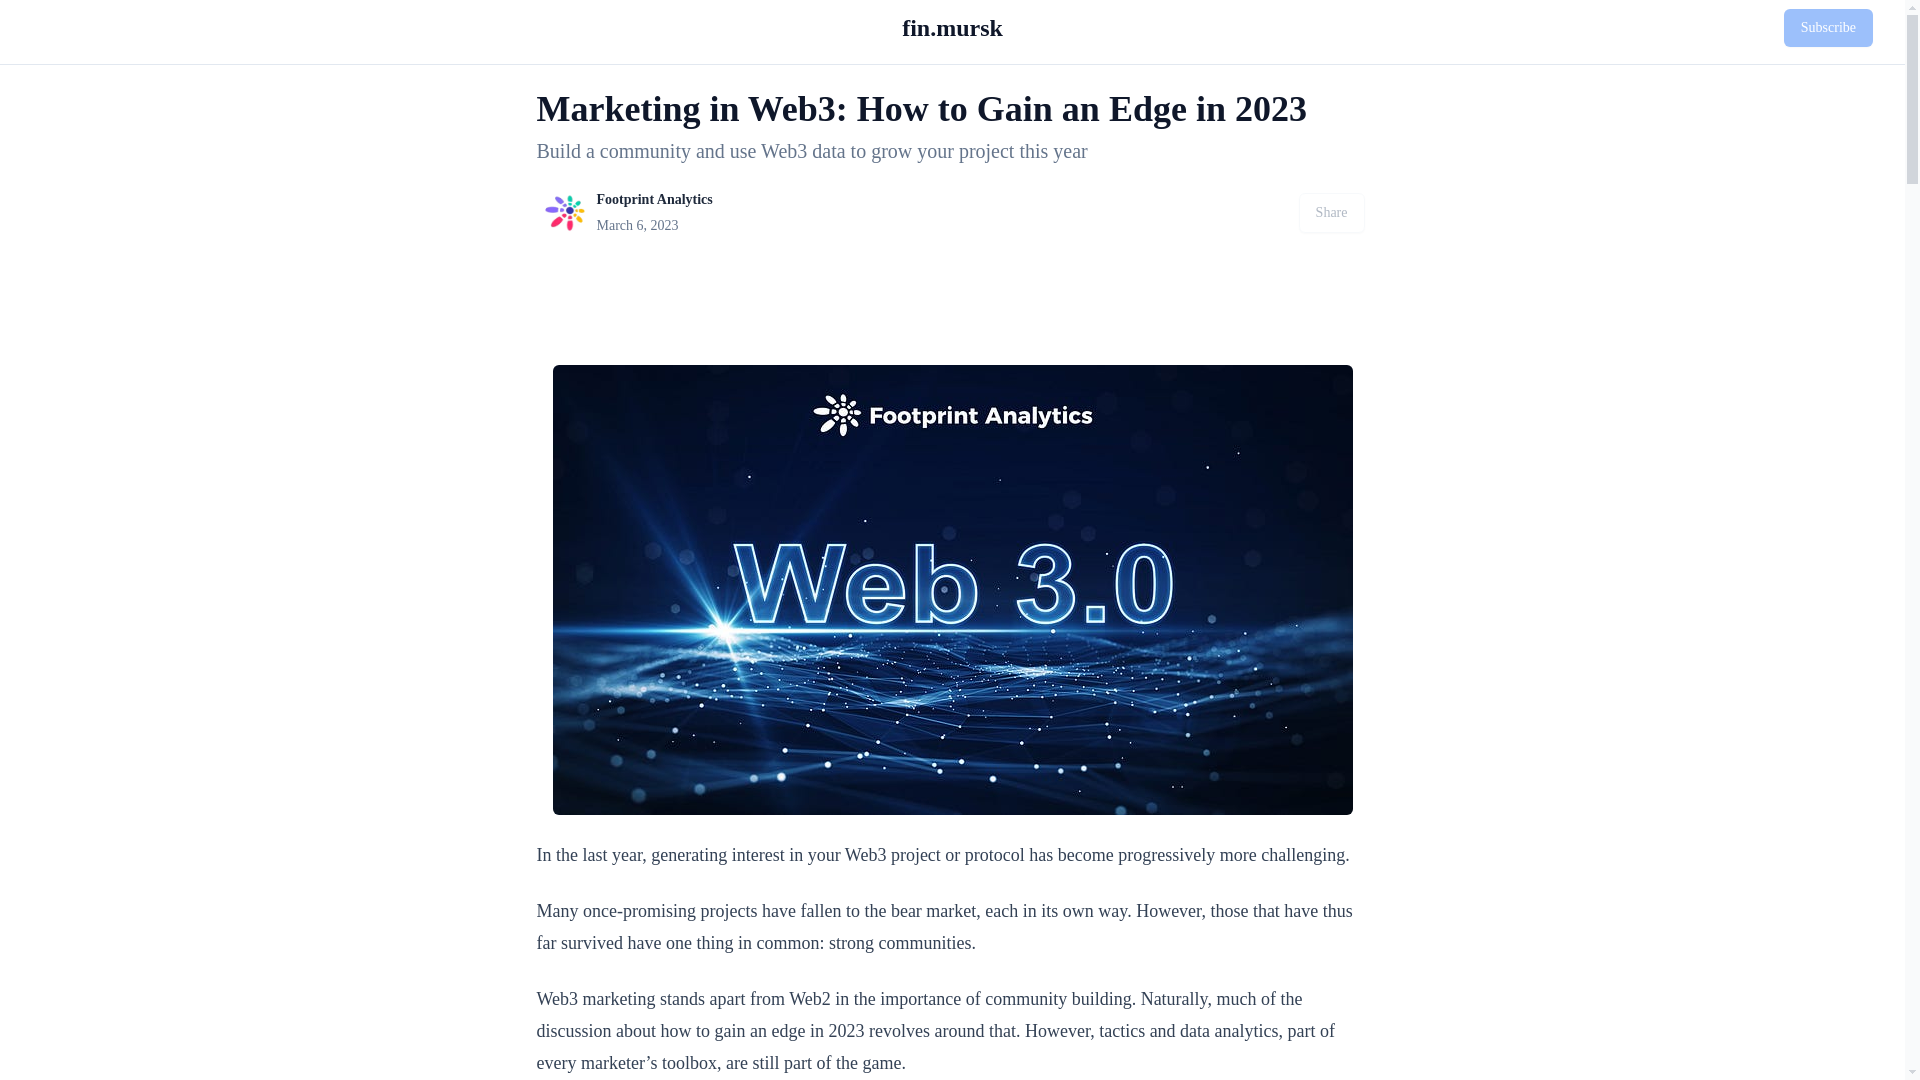 Image resolution: width=1920 pixels, height=1080 pixels. What do you see at coordinates (952, 28) in the screenshot?
I see `fin.mursk` at bounding box center [952, 28].